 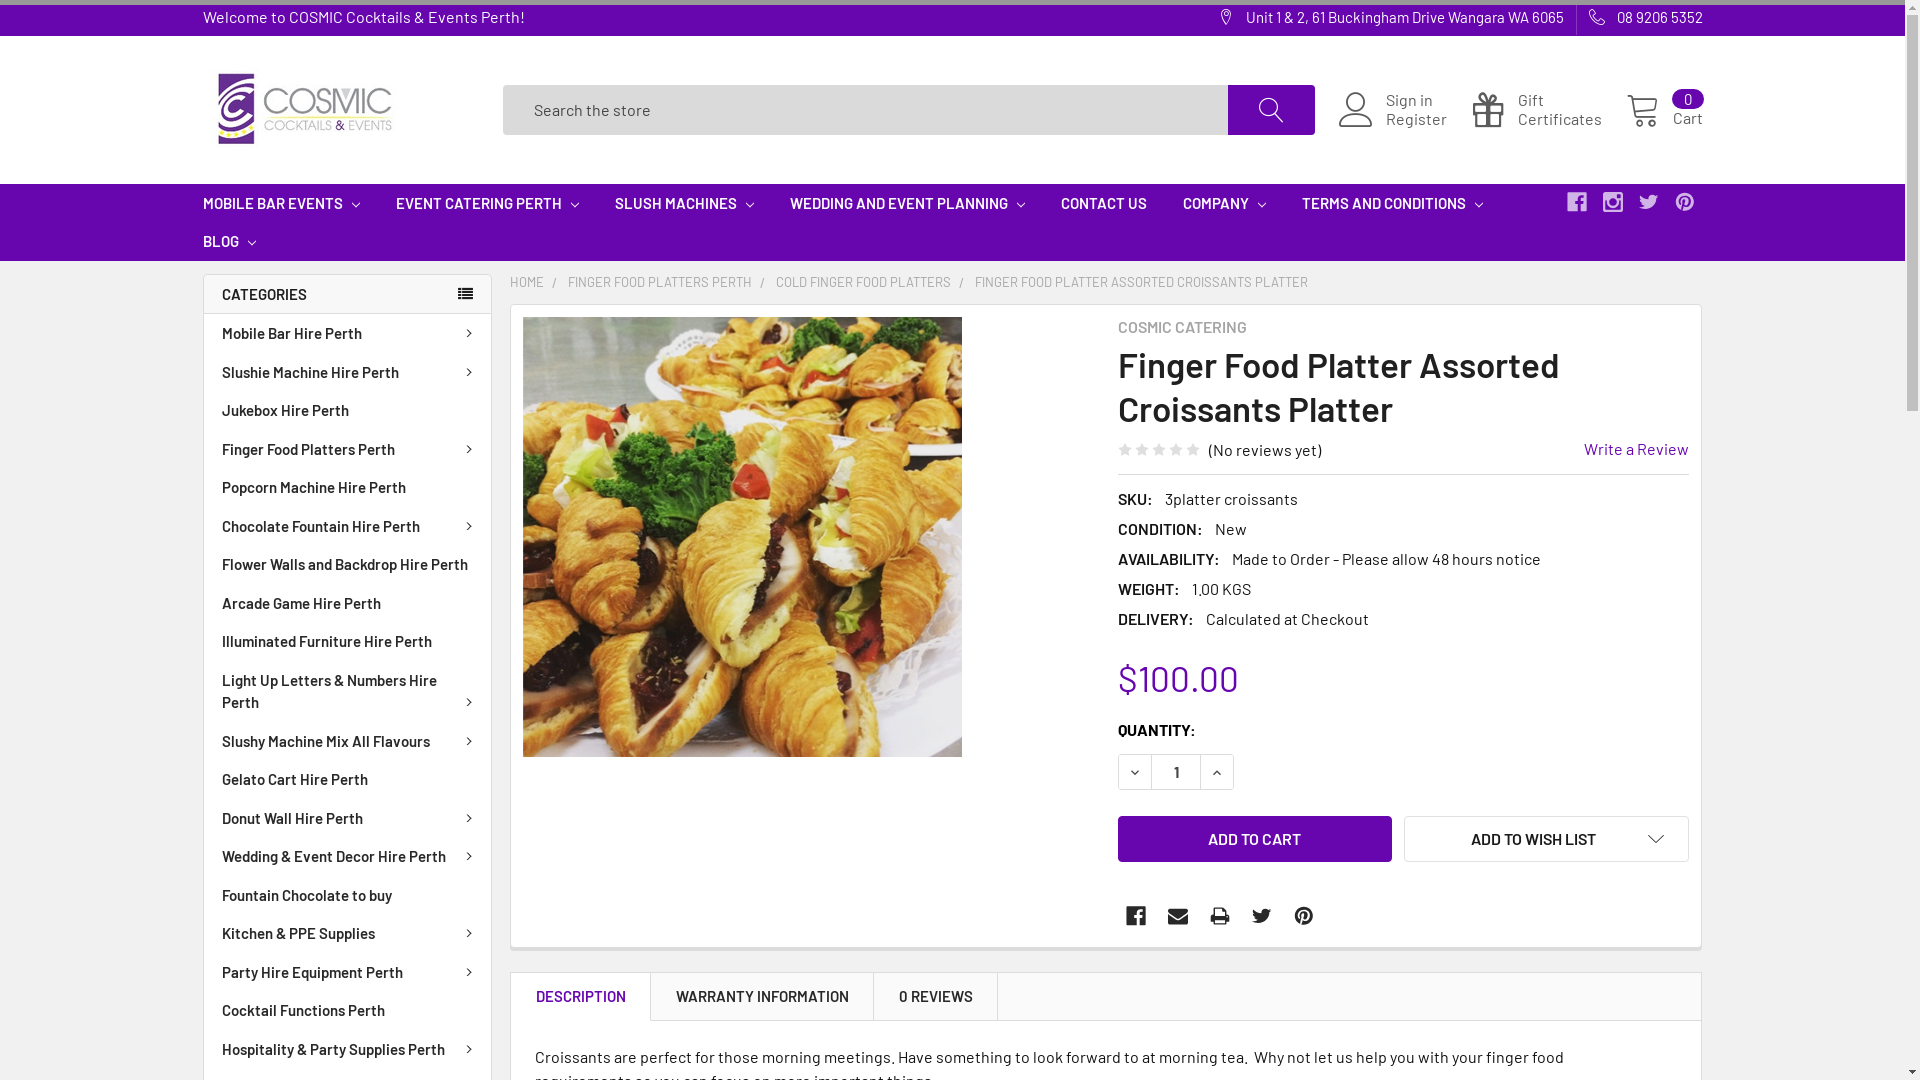 What do you see at coordinates (348, 972) in the screenshot?
I see `Party Hire Equipment Perth` at bounding box center [348, 972].